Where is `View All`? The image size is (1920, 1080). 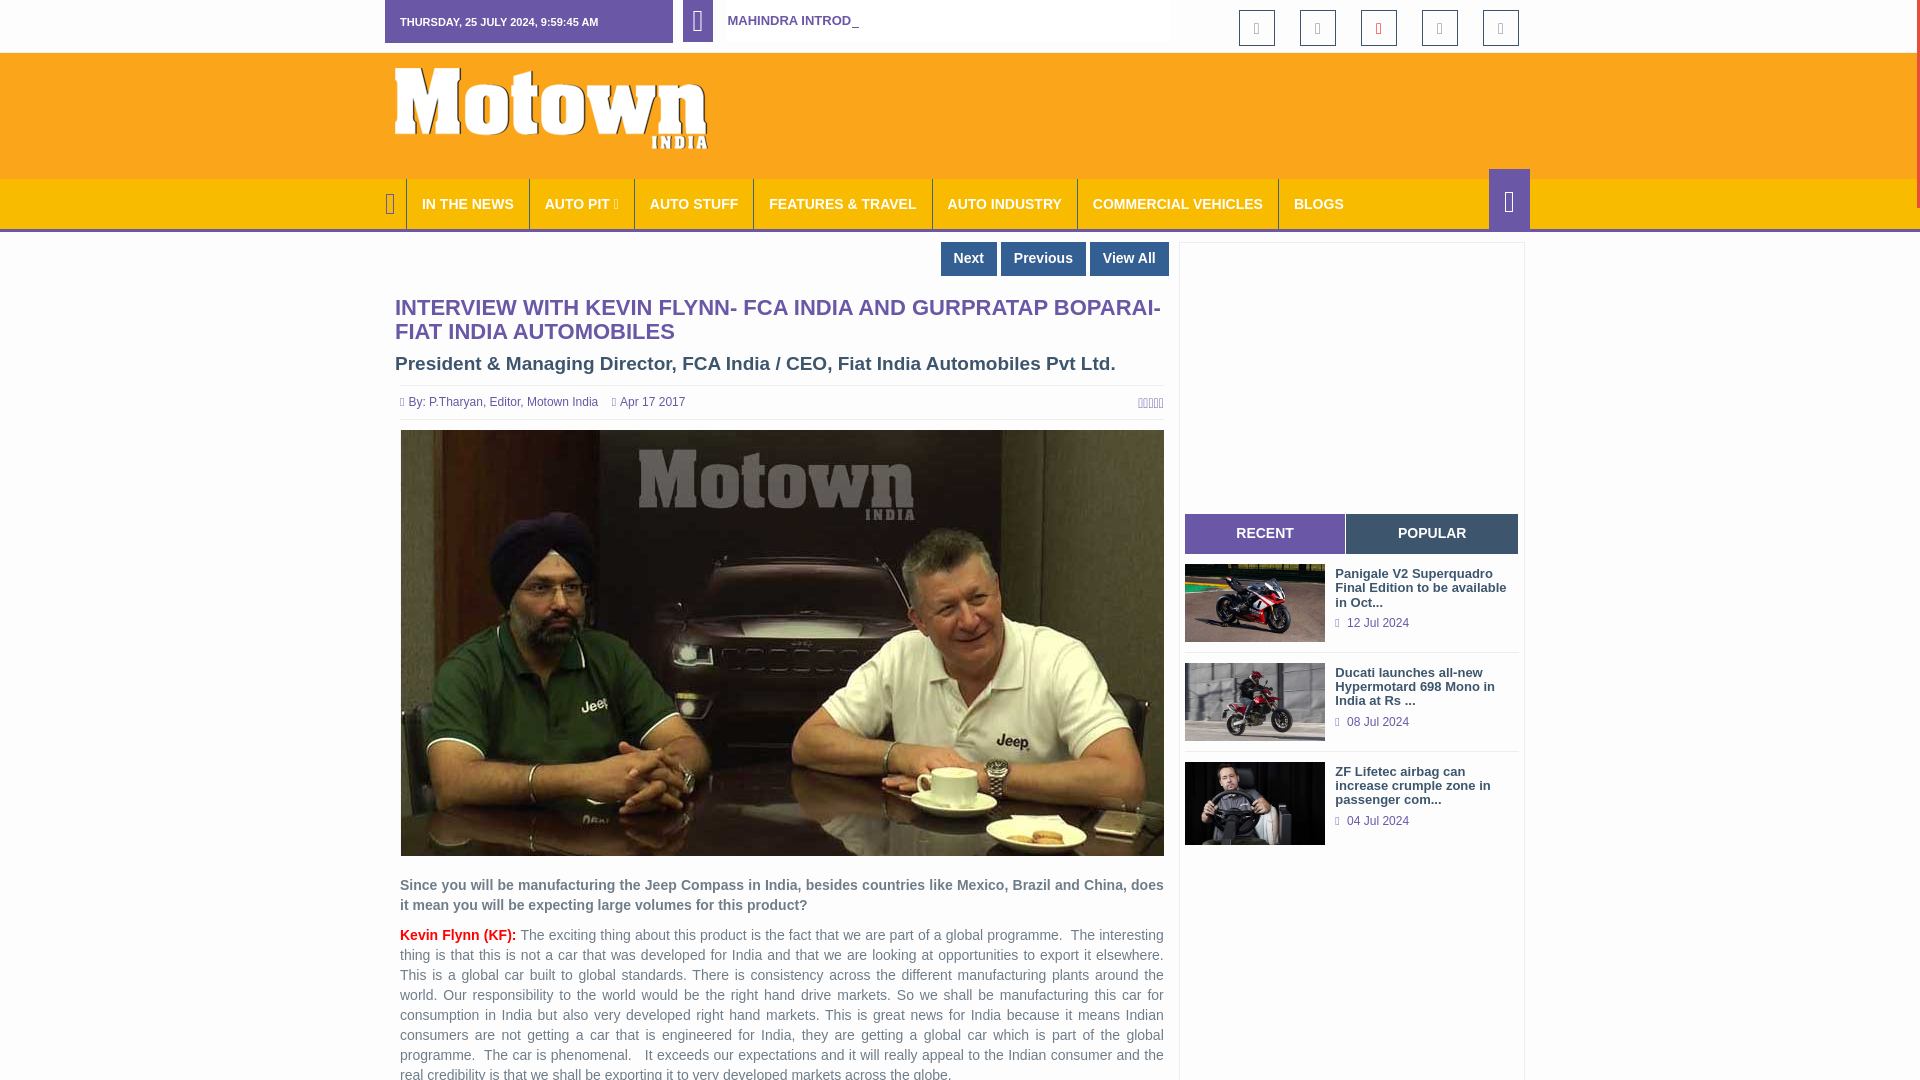
View All is located at coordinates (1130, 258).